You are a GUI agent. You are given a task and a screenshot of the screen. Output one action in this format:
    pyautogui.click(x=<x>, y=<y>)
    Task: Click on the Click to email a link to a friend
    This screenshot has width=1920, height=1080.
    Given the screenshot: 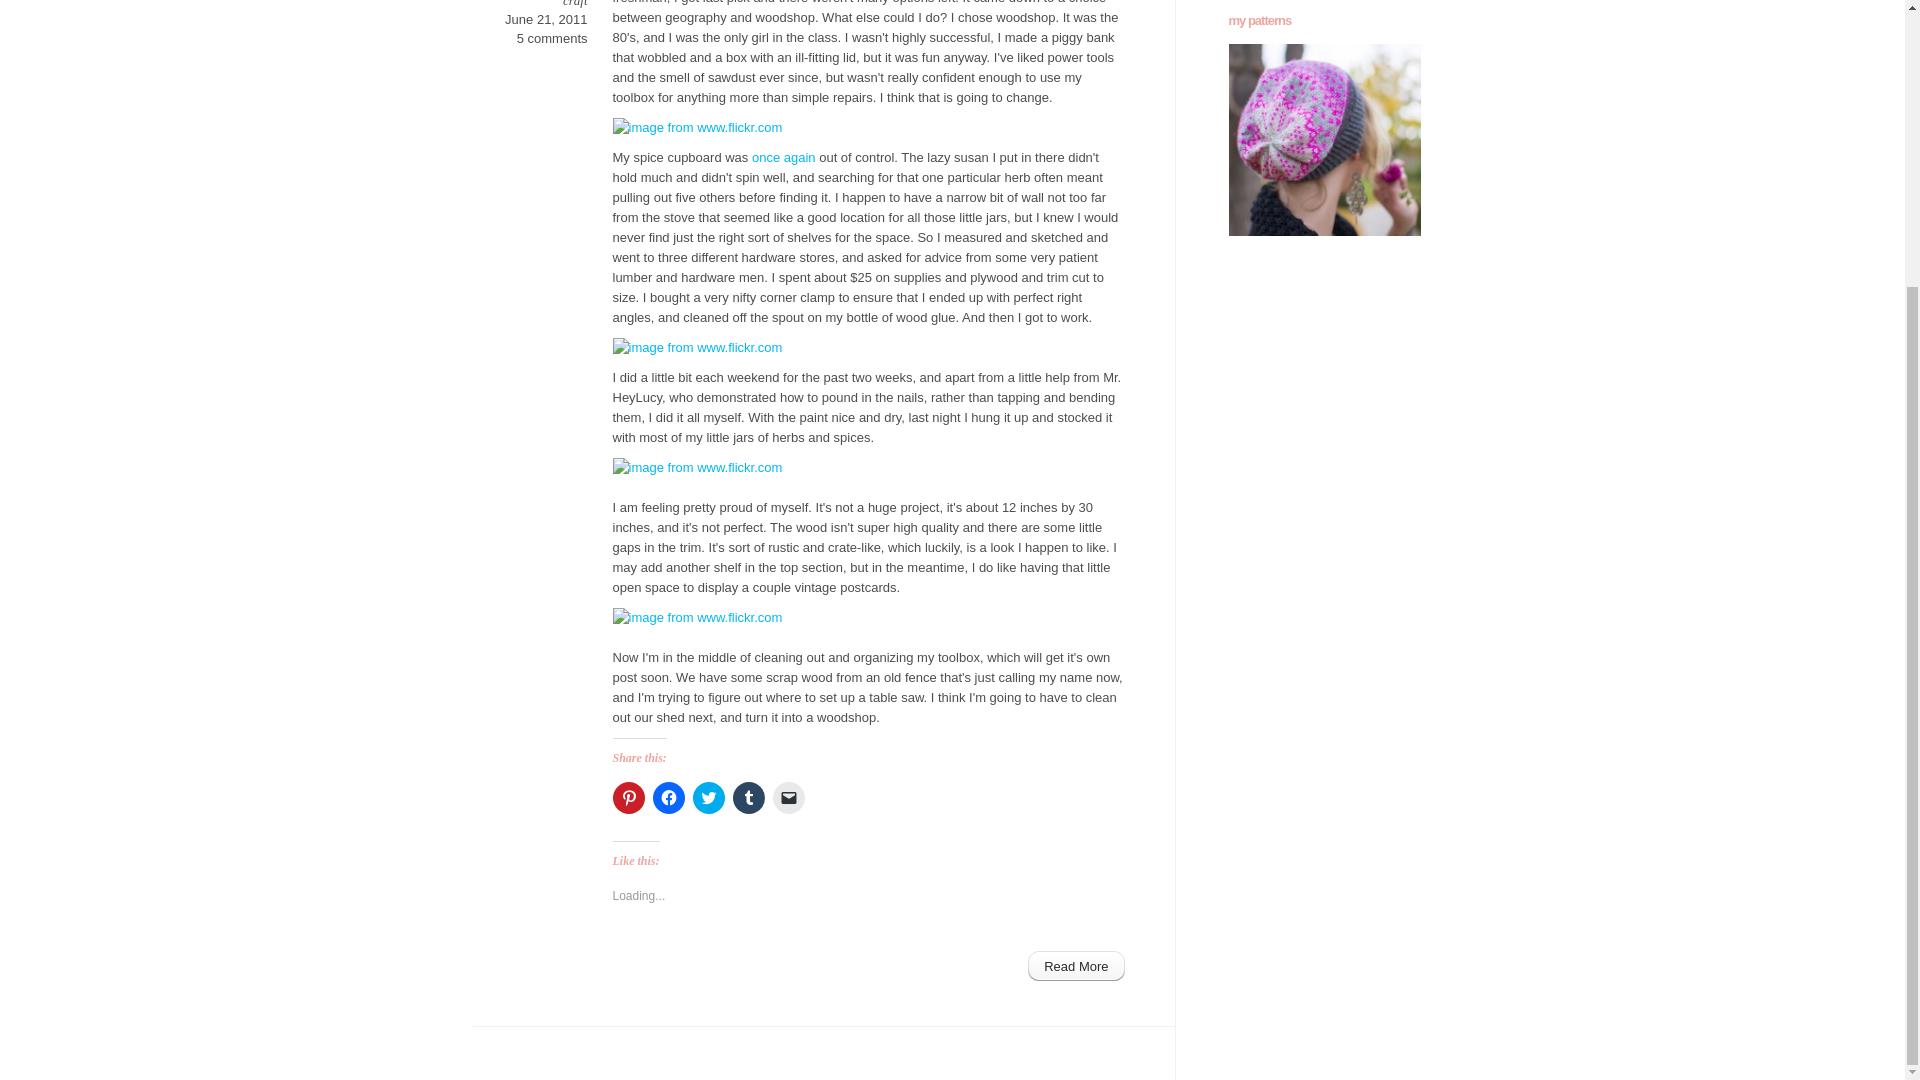 What is the action you would take?
    pyautogui.click(x=788, y=798)
    